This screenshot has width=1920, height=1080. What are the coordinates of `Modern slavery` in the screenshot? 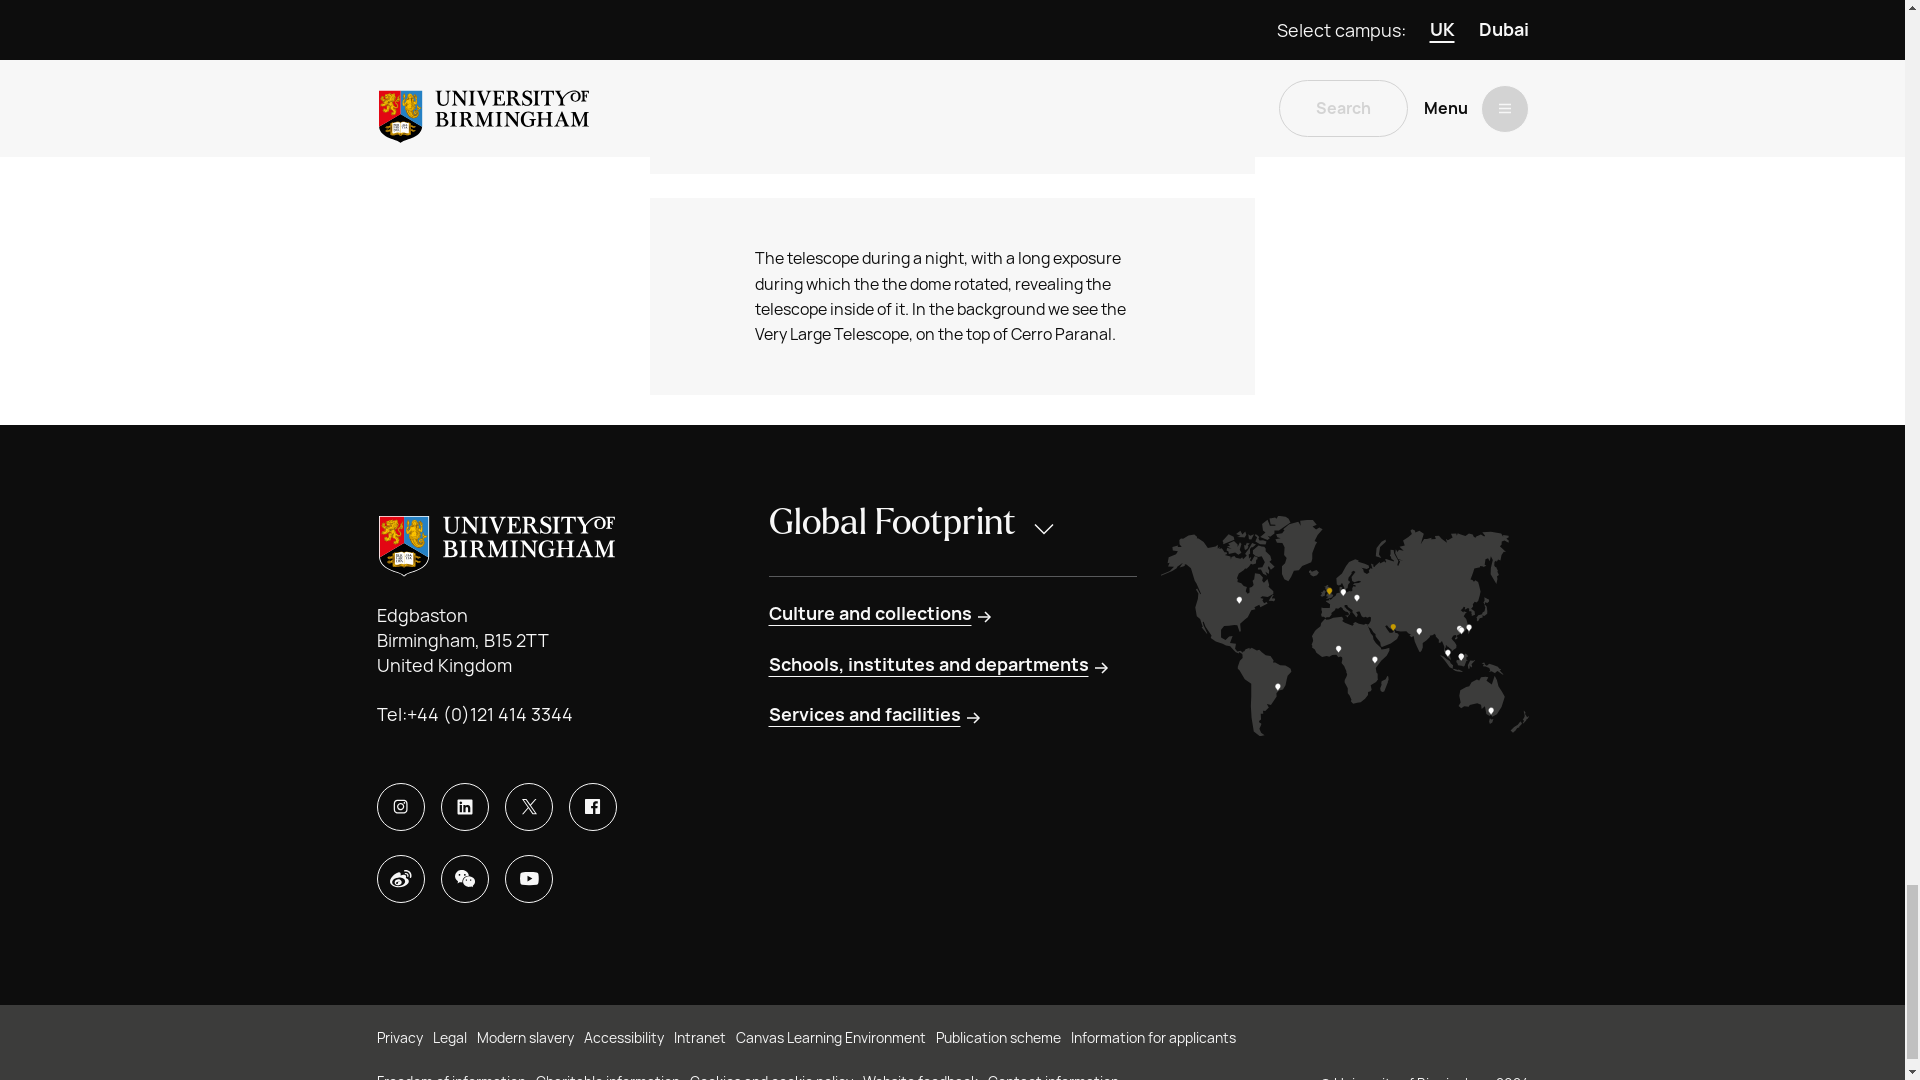 It's located at (524, 1038).